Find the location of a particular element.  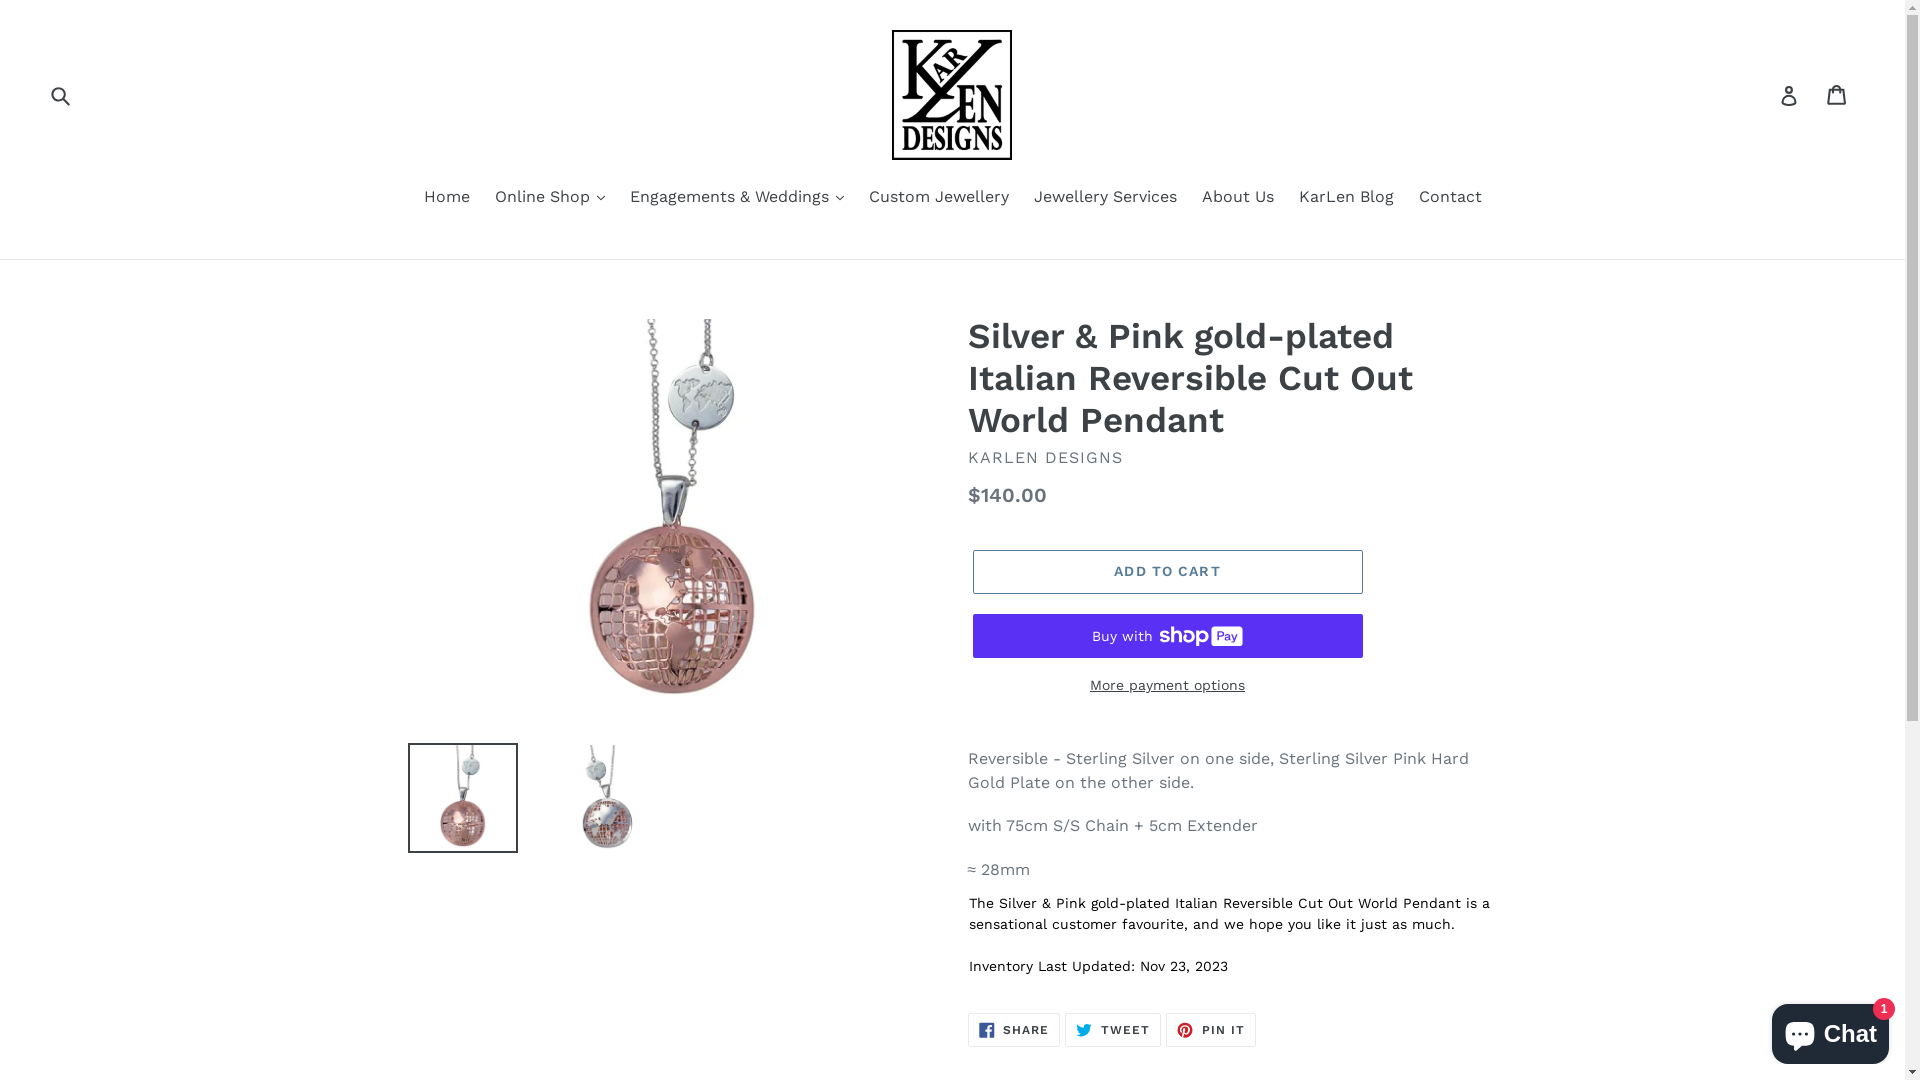

Shopify online store chat is located at coordinates (1830, 1030).